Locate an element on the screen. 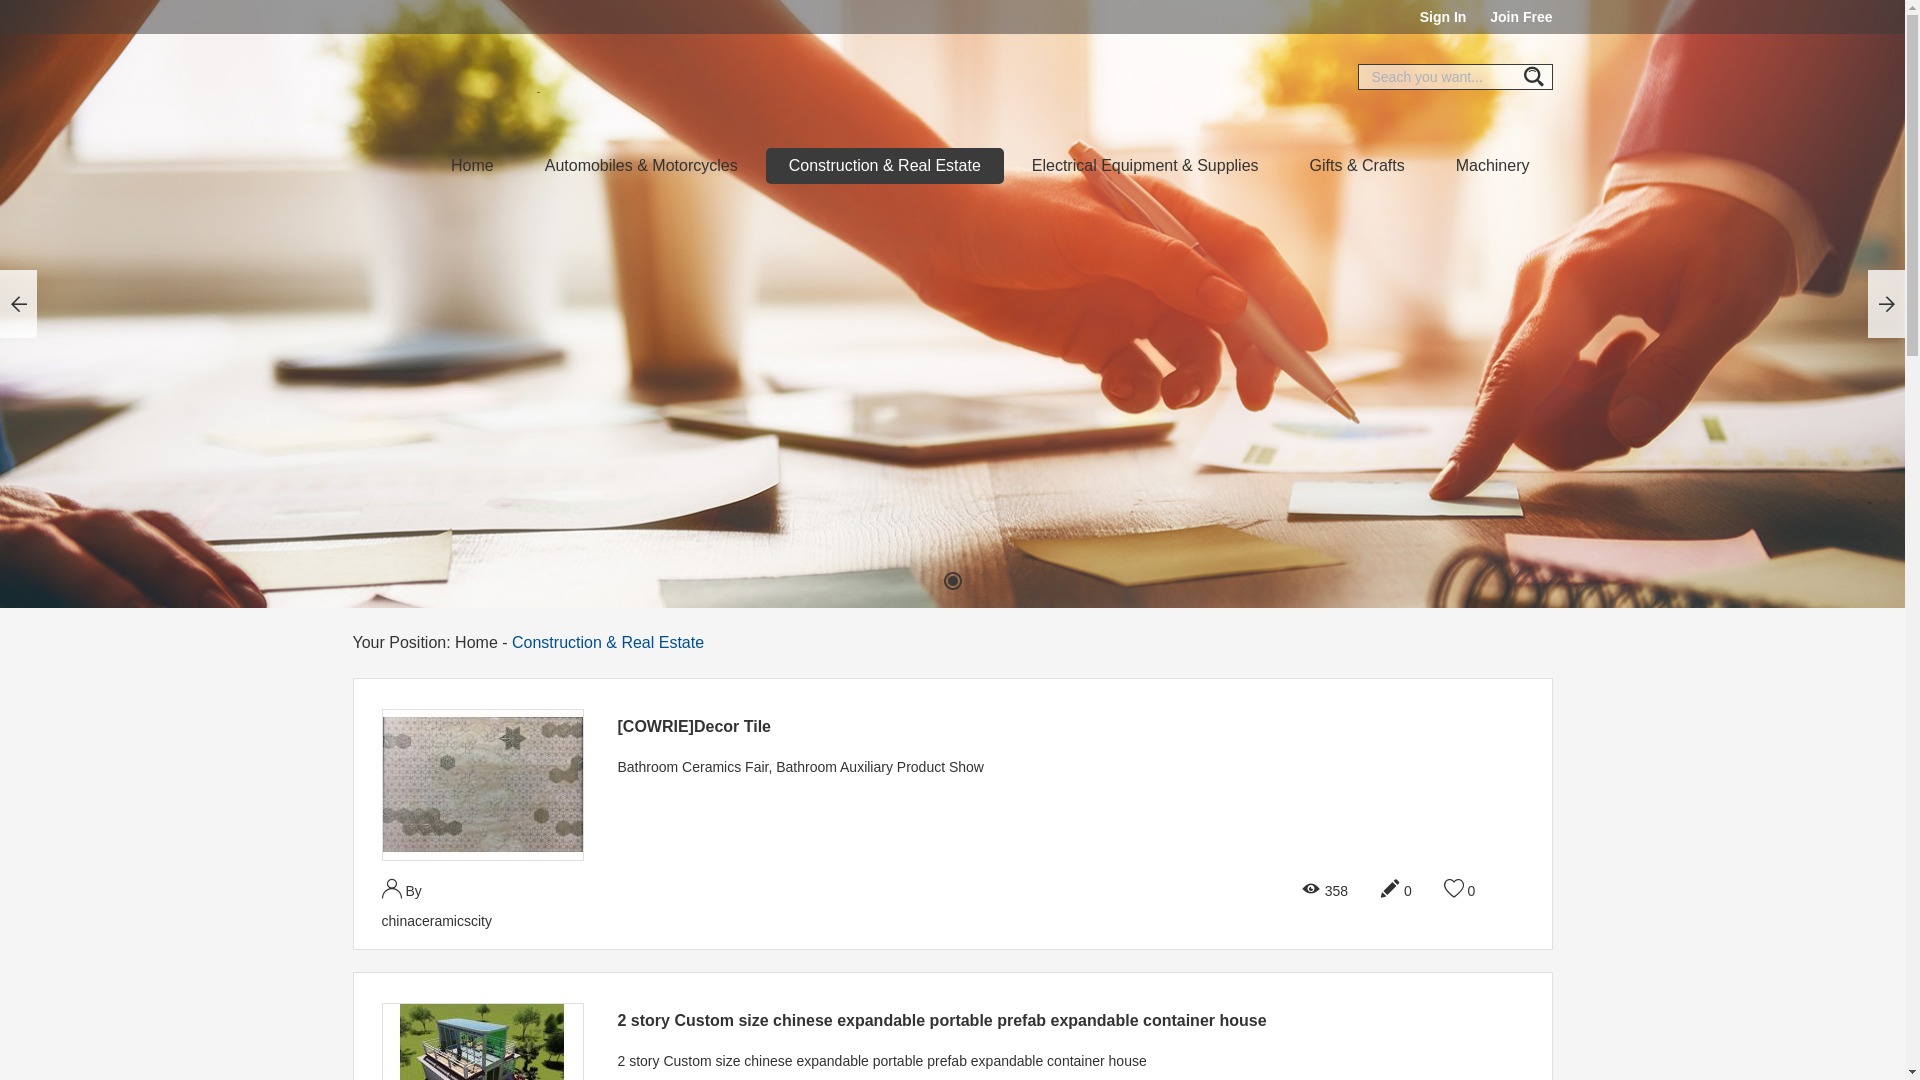 The image size is (1920, 1080). Automobiles & Motorcycles is located at coordinates (642, 166).